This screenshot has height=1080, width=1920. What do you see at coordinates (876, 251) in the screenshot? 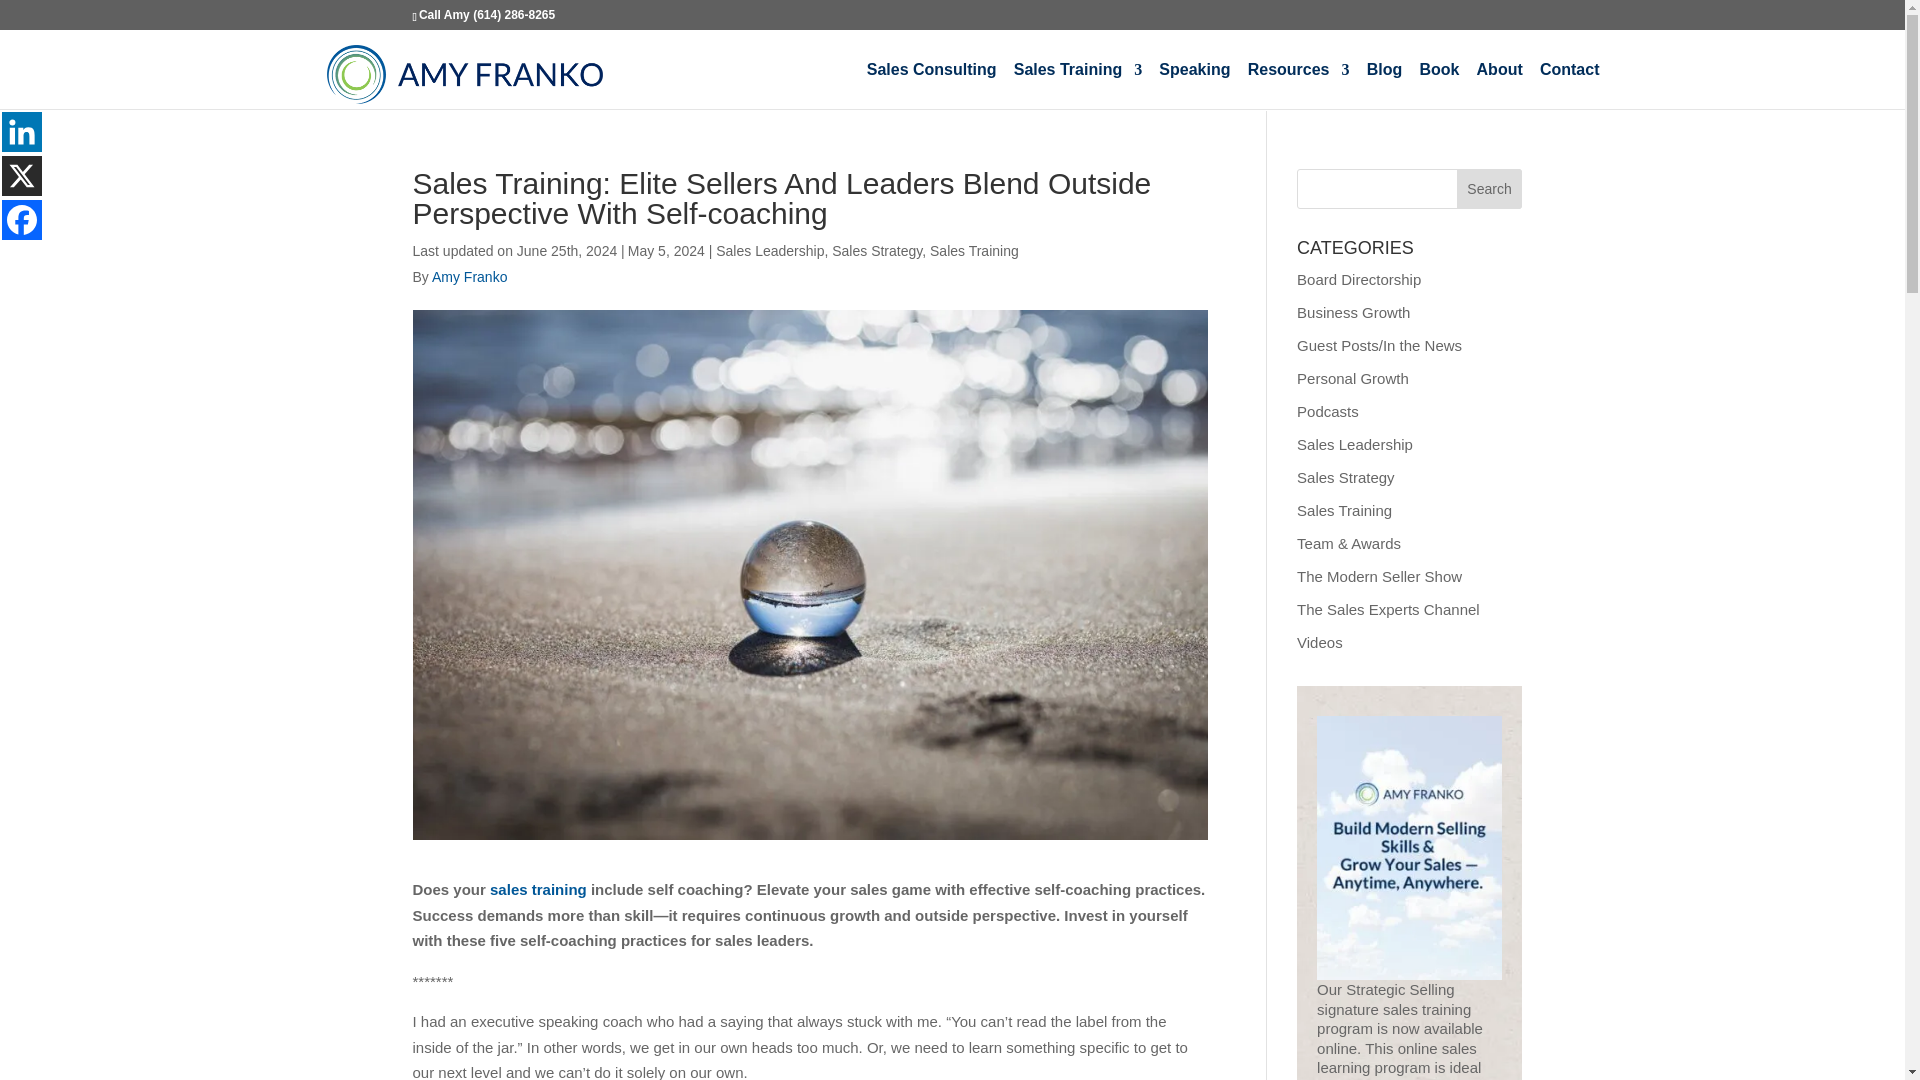
I see `Sales Strategy` at bounding box center [876, 251].